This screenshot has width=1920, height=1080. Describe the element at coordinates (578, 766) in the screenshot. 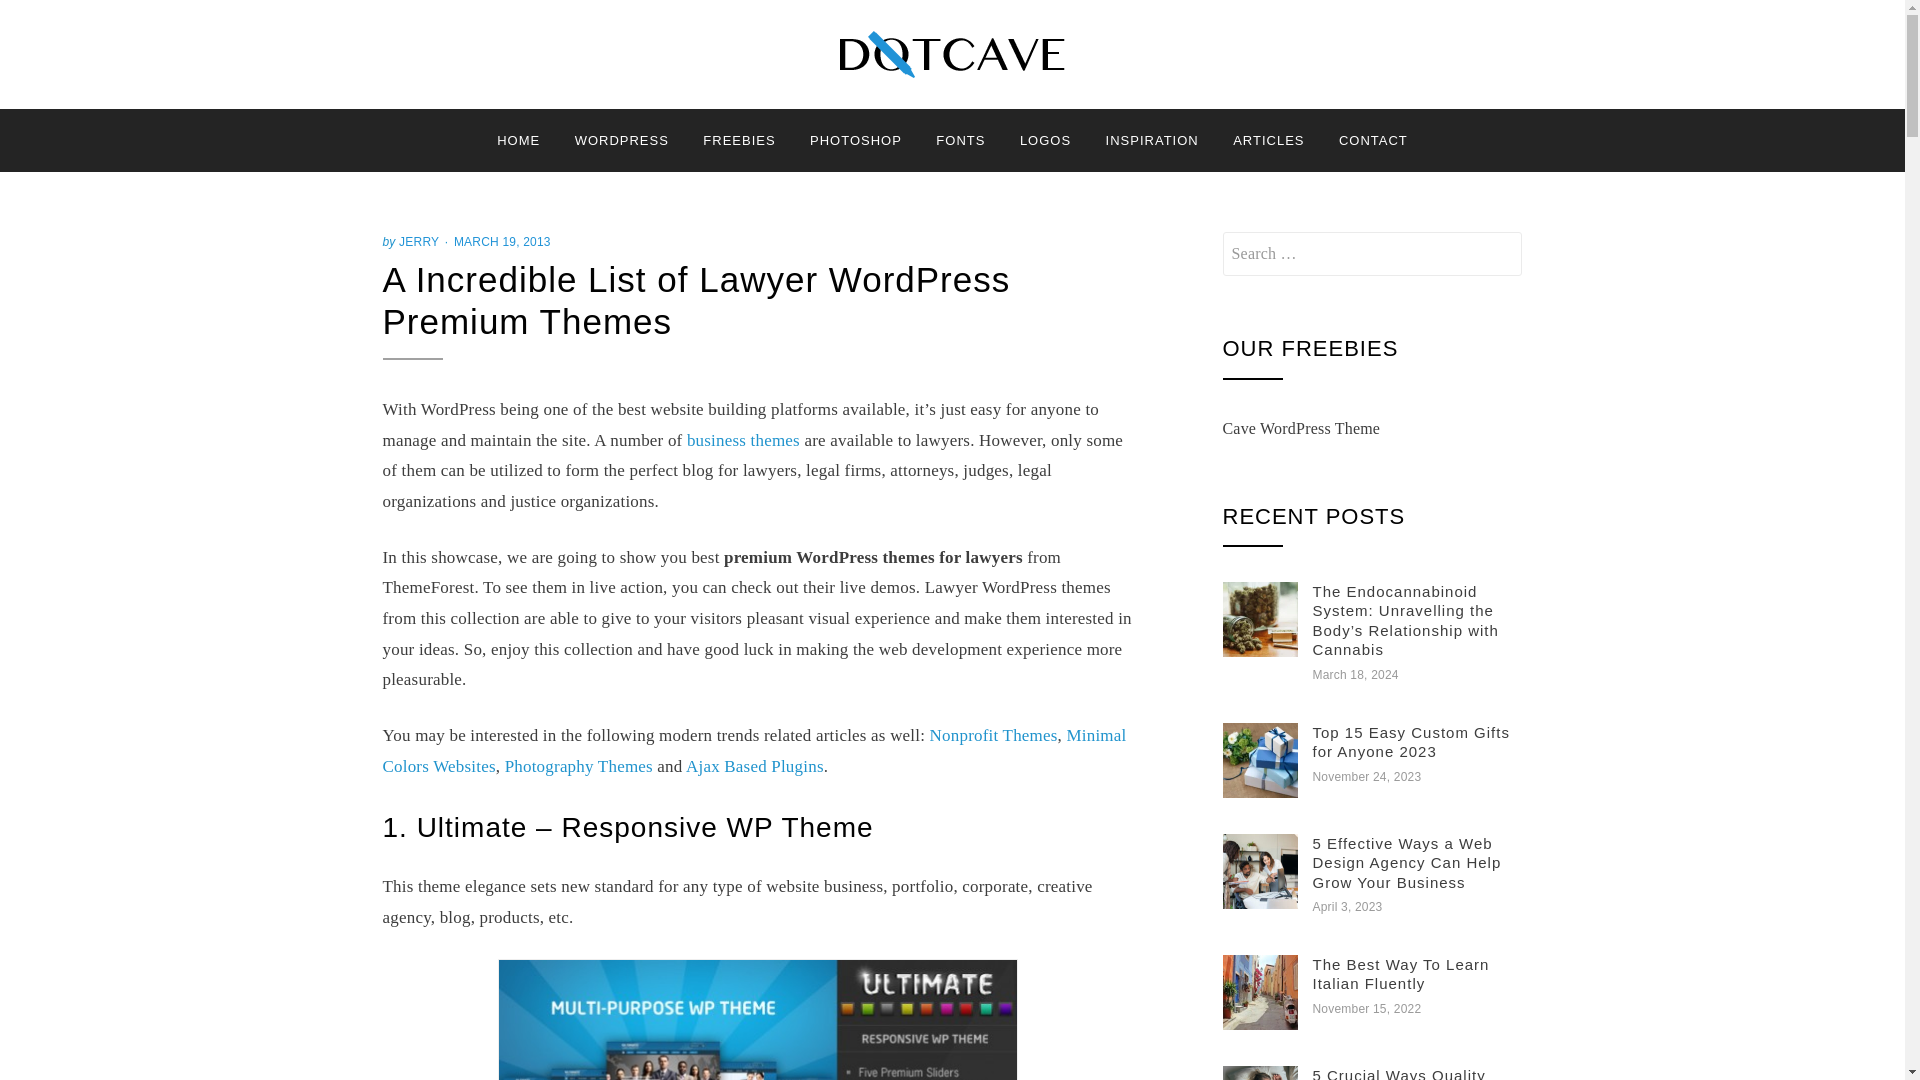

I see `Photography Themes` at that location.